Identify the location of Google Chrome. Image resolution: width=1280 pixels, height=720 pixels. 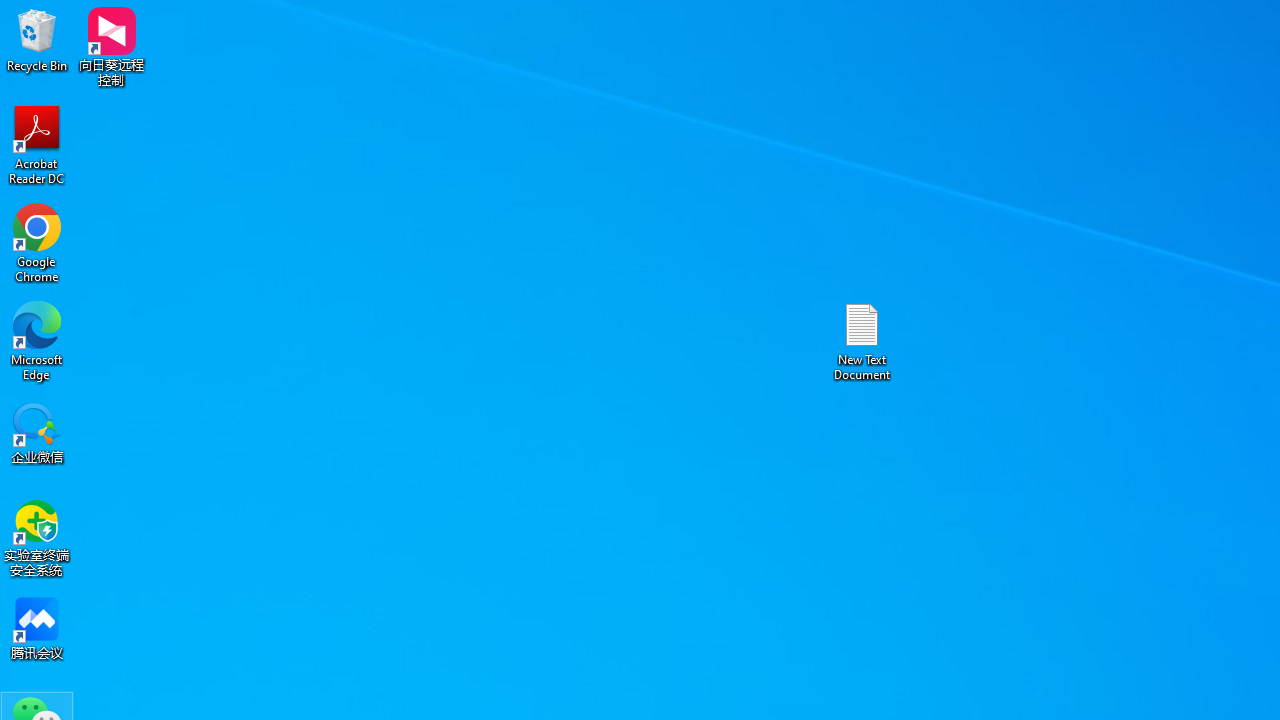
(37, 242).